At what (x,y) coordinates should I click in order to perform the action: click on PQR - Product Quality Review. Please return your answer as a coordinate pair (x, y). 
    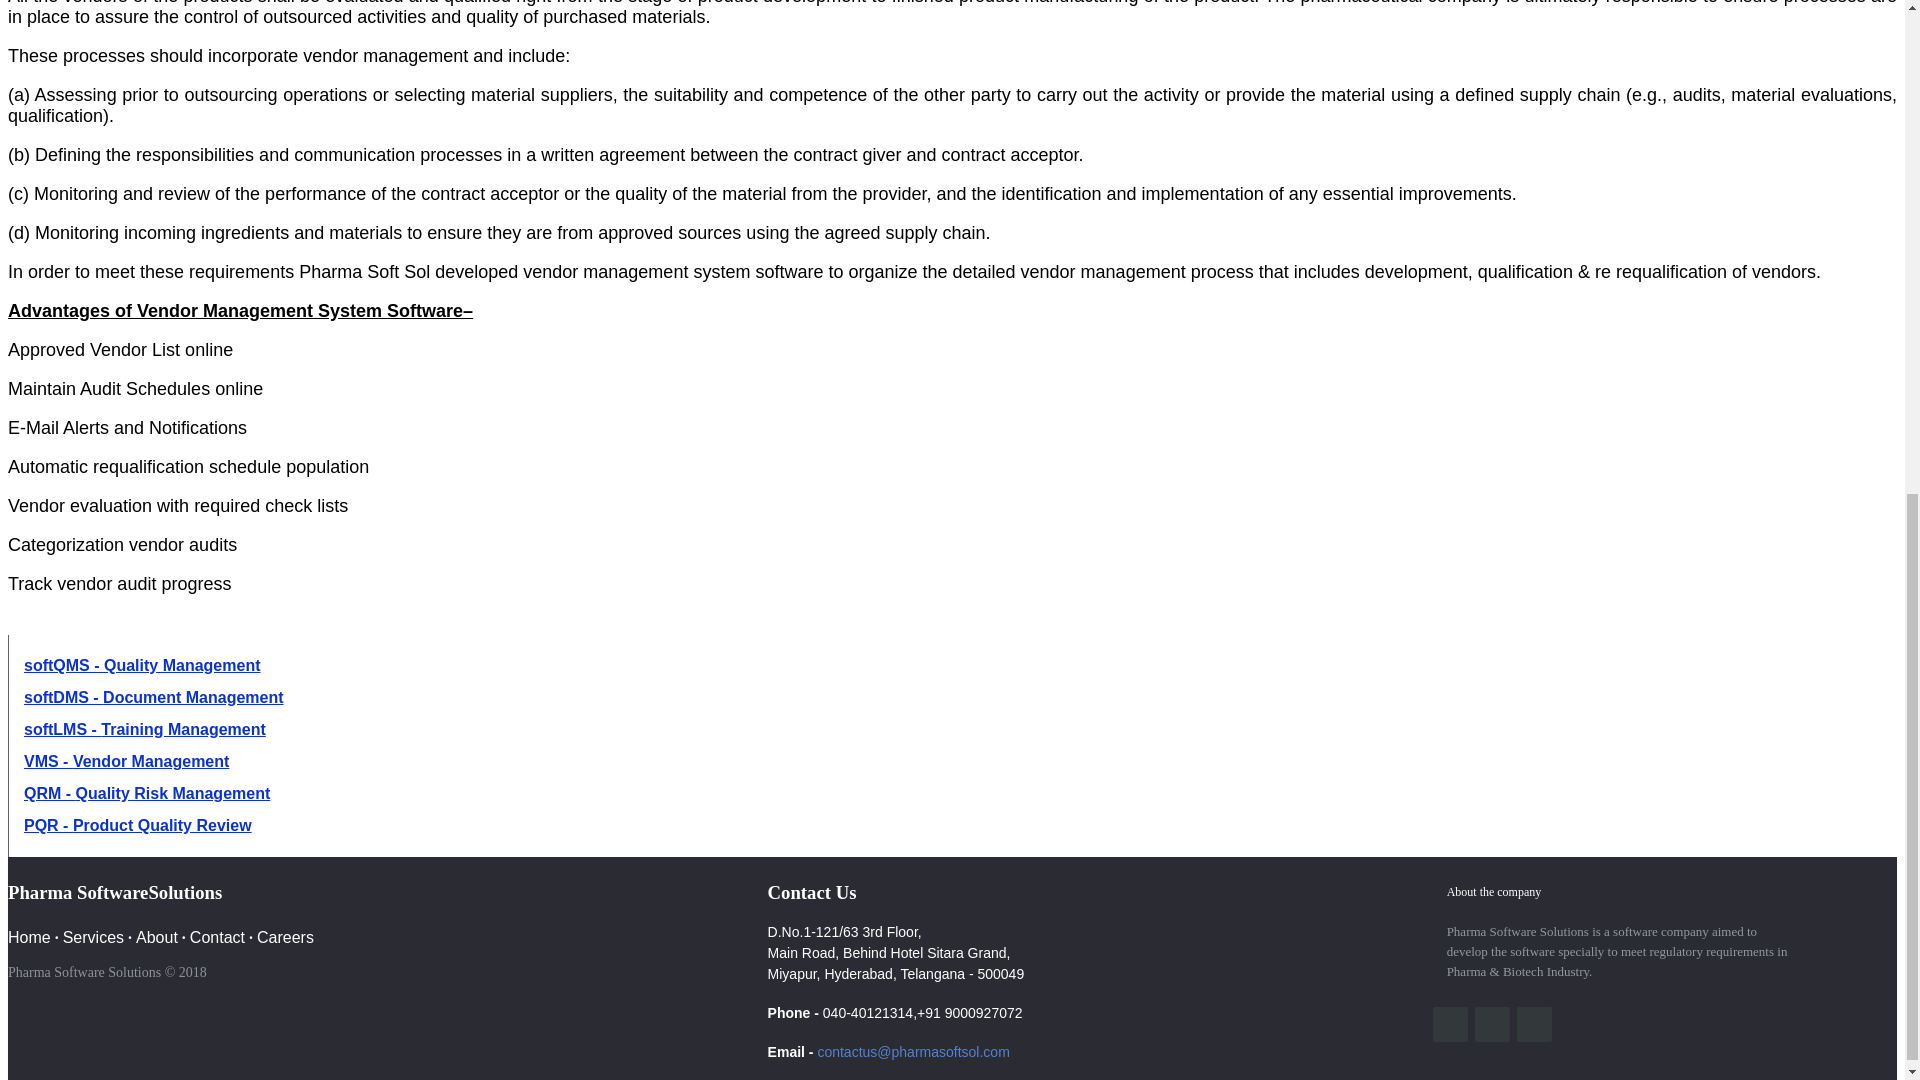
    Looking at the image, I should click on (137, 824).